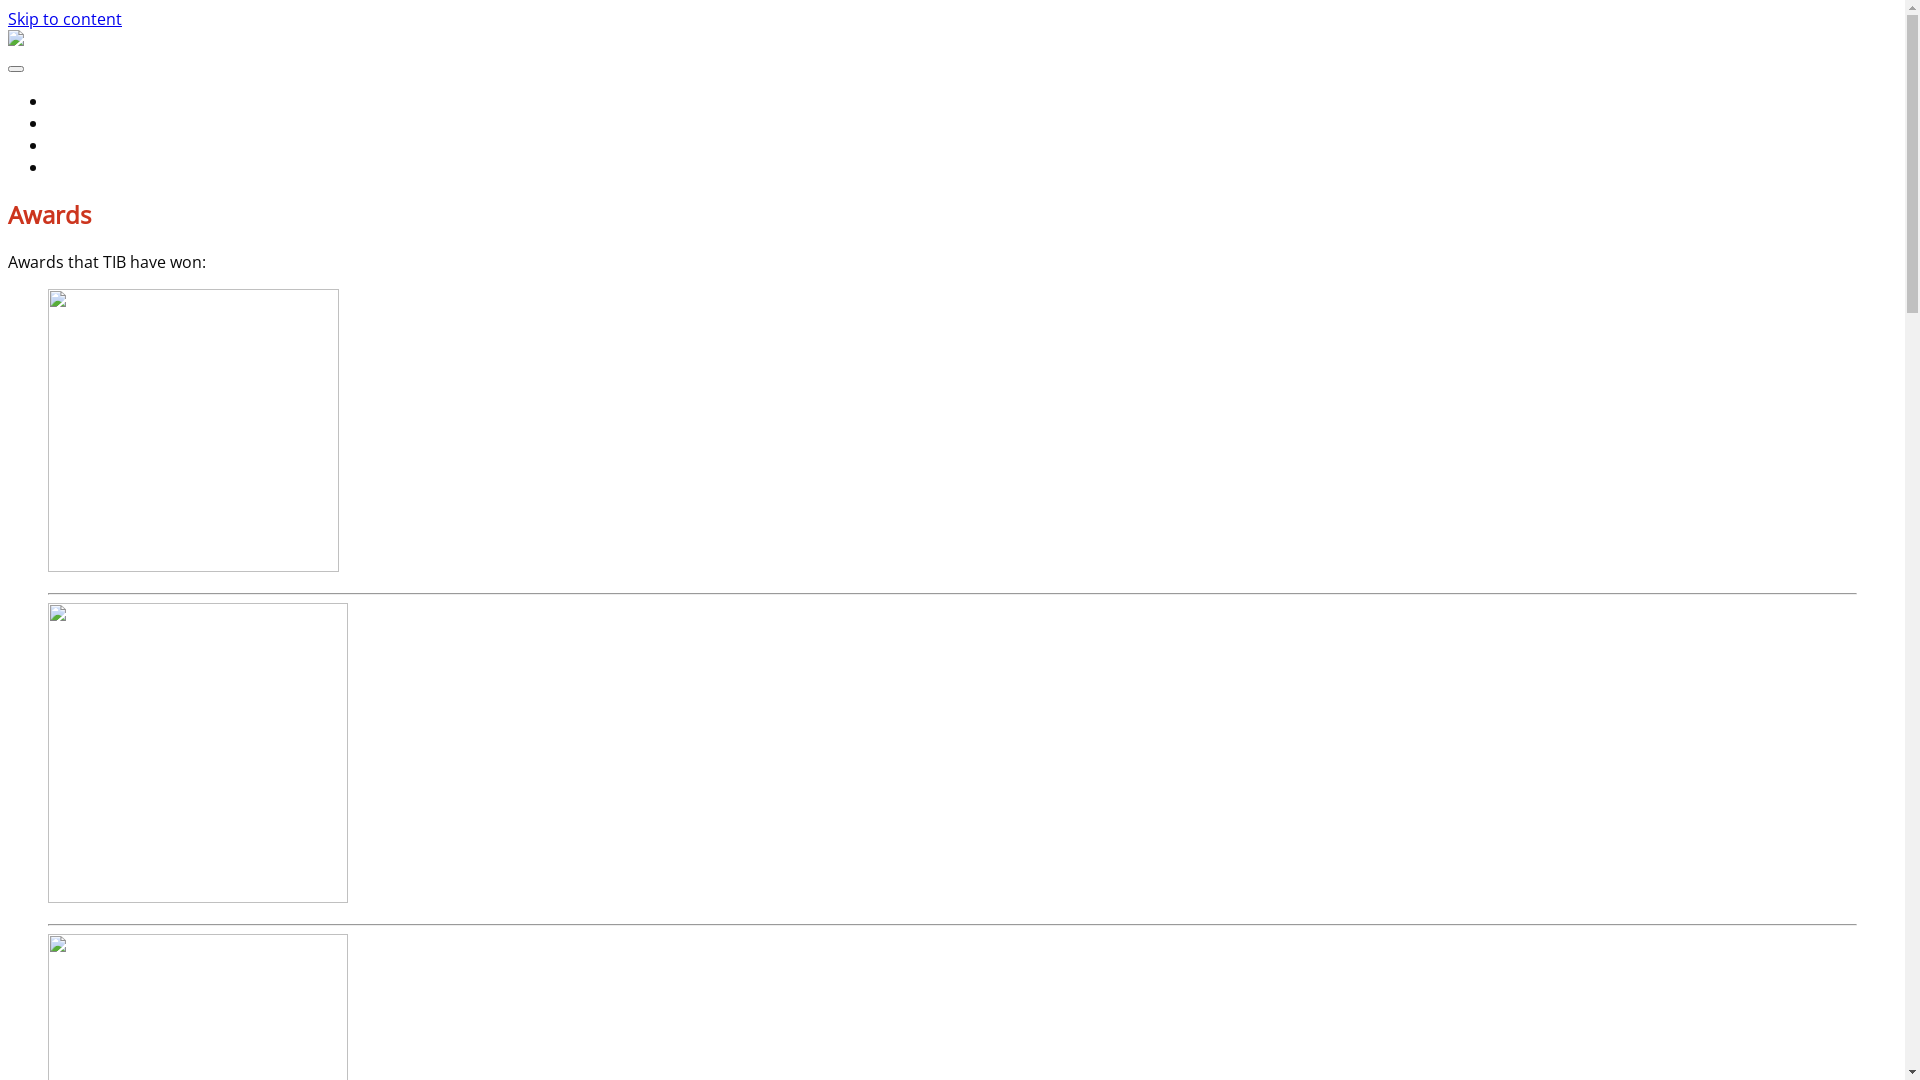 Image resolution: width=1920 pixels, height=1080 pixels. What do you see at coordinates (83, 101) in the screenshot?
I see `About Us` at bounding box center [83, 101].